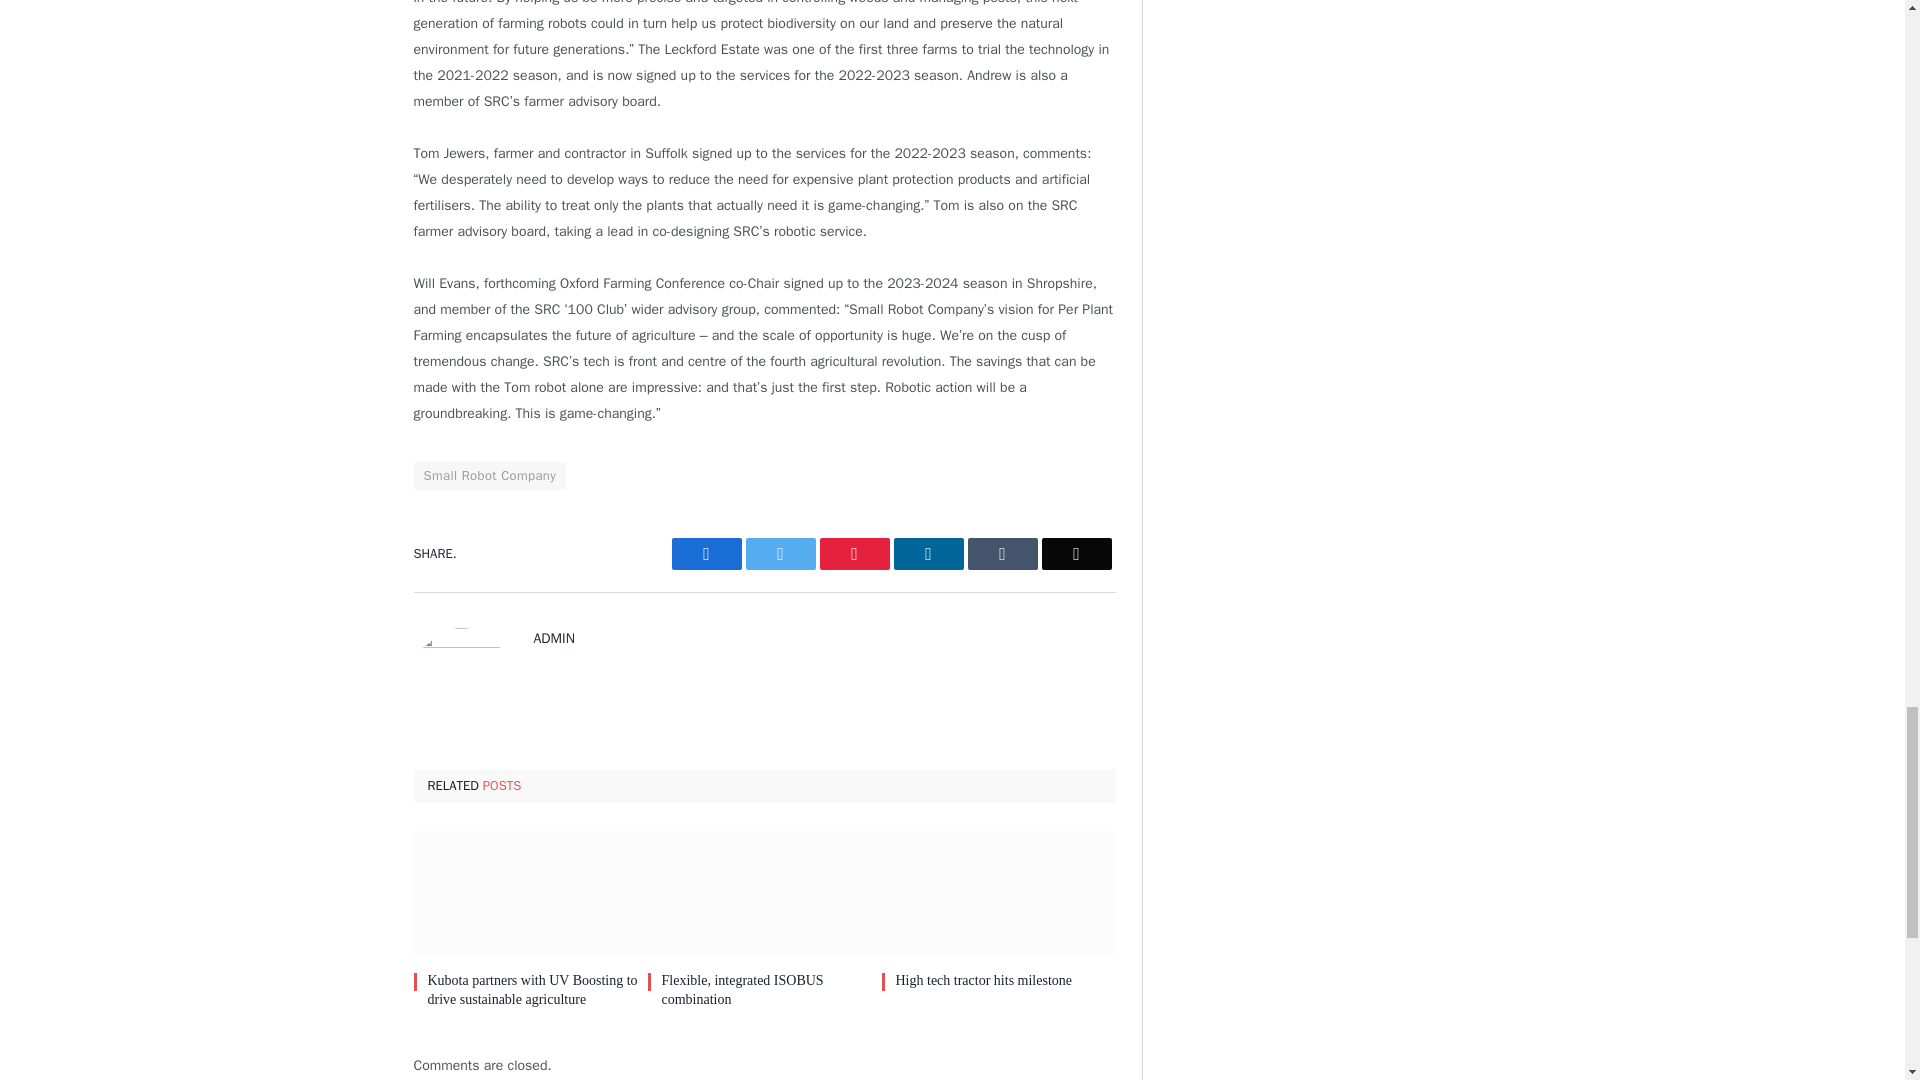 The width and height of the screenshot is (1920, 1080). What do you see at coordinates (554, 638) in the screenshot?
I see `Posts by admin` at bounding box center [554, 638].